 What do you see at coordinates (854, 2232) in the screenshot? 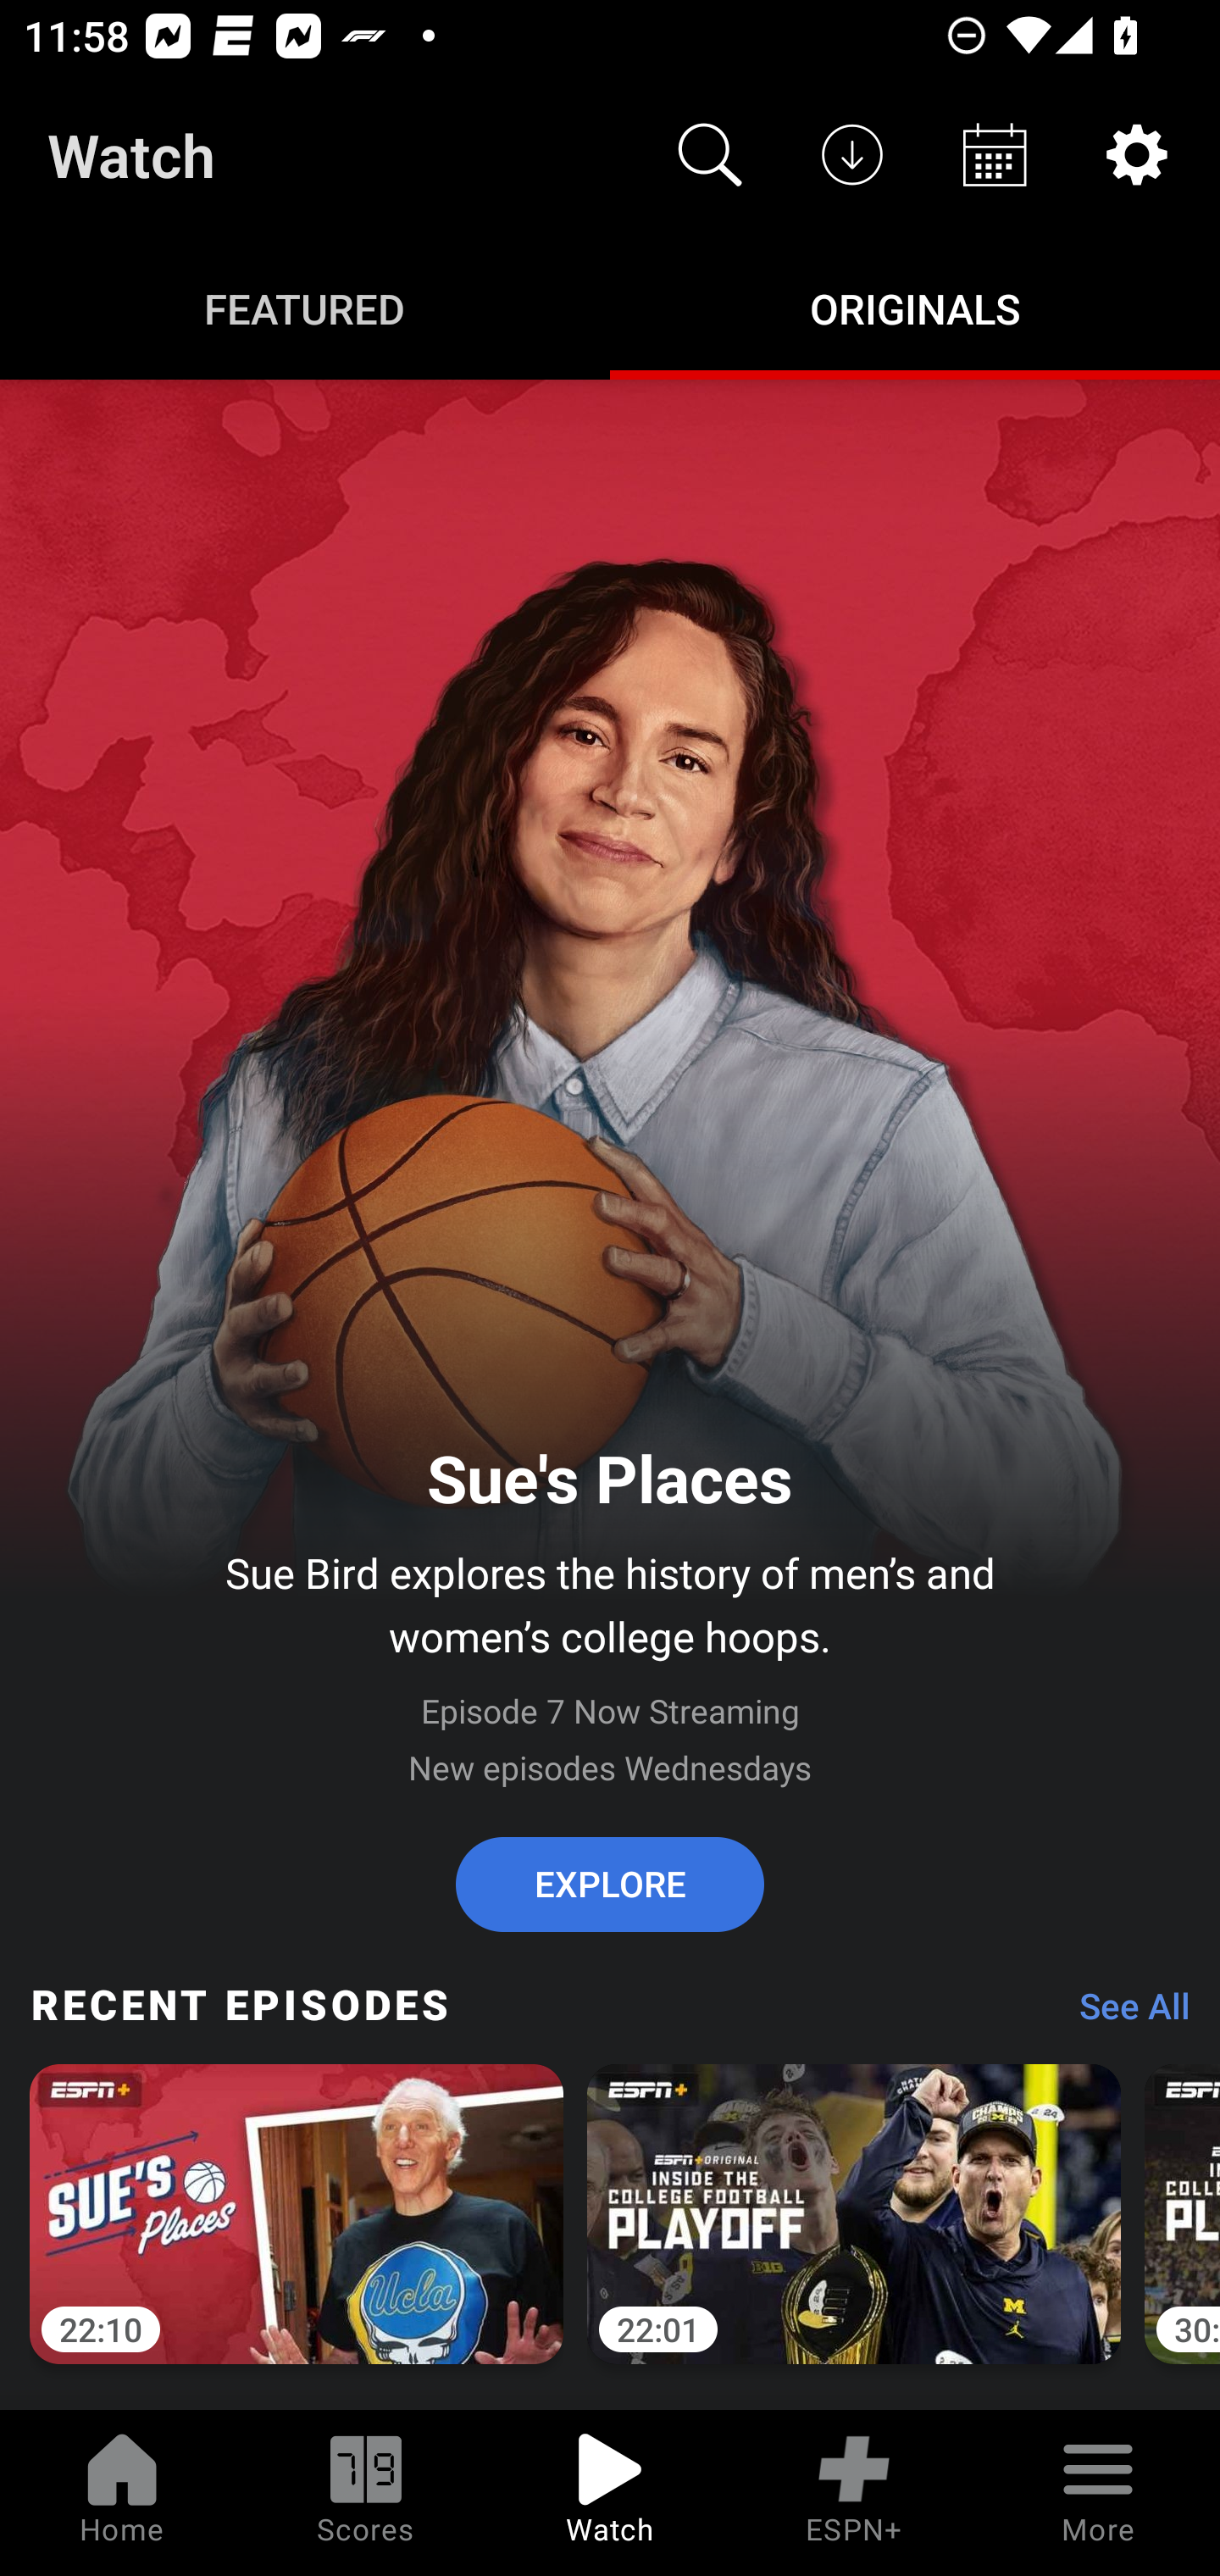
I see `22:01 Nobody Better (Ep. 4)` at bounding box center [854, 2232].